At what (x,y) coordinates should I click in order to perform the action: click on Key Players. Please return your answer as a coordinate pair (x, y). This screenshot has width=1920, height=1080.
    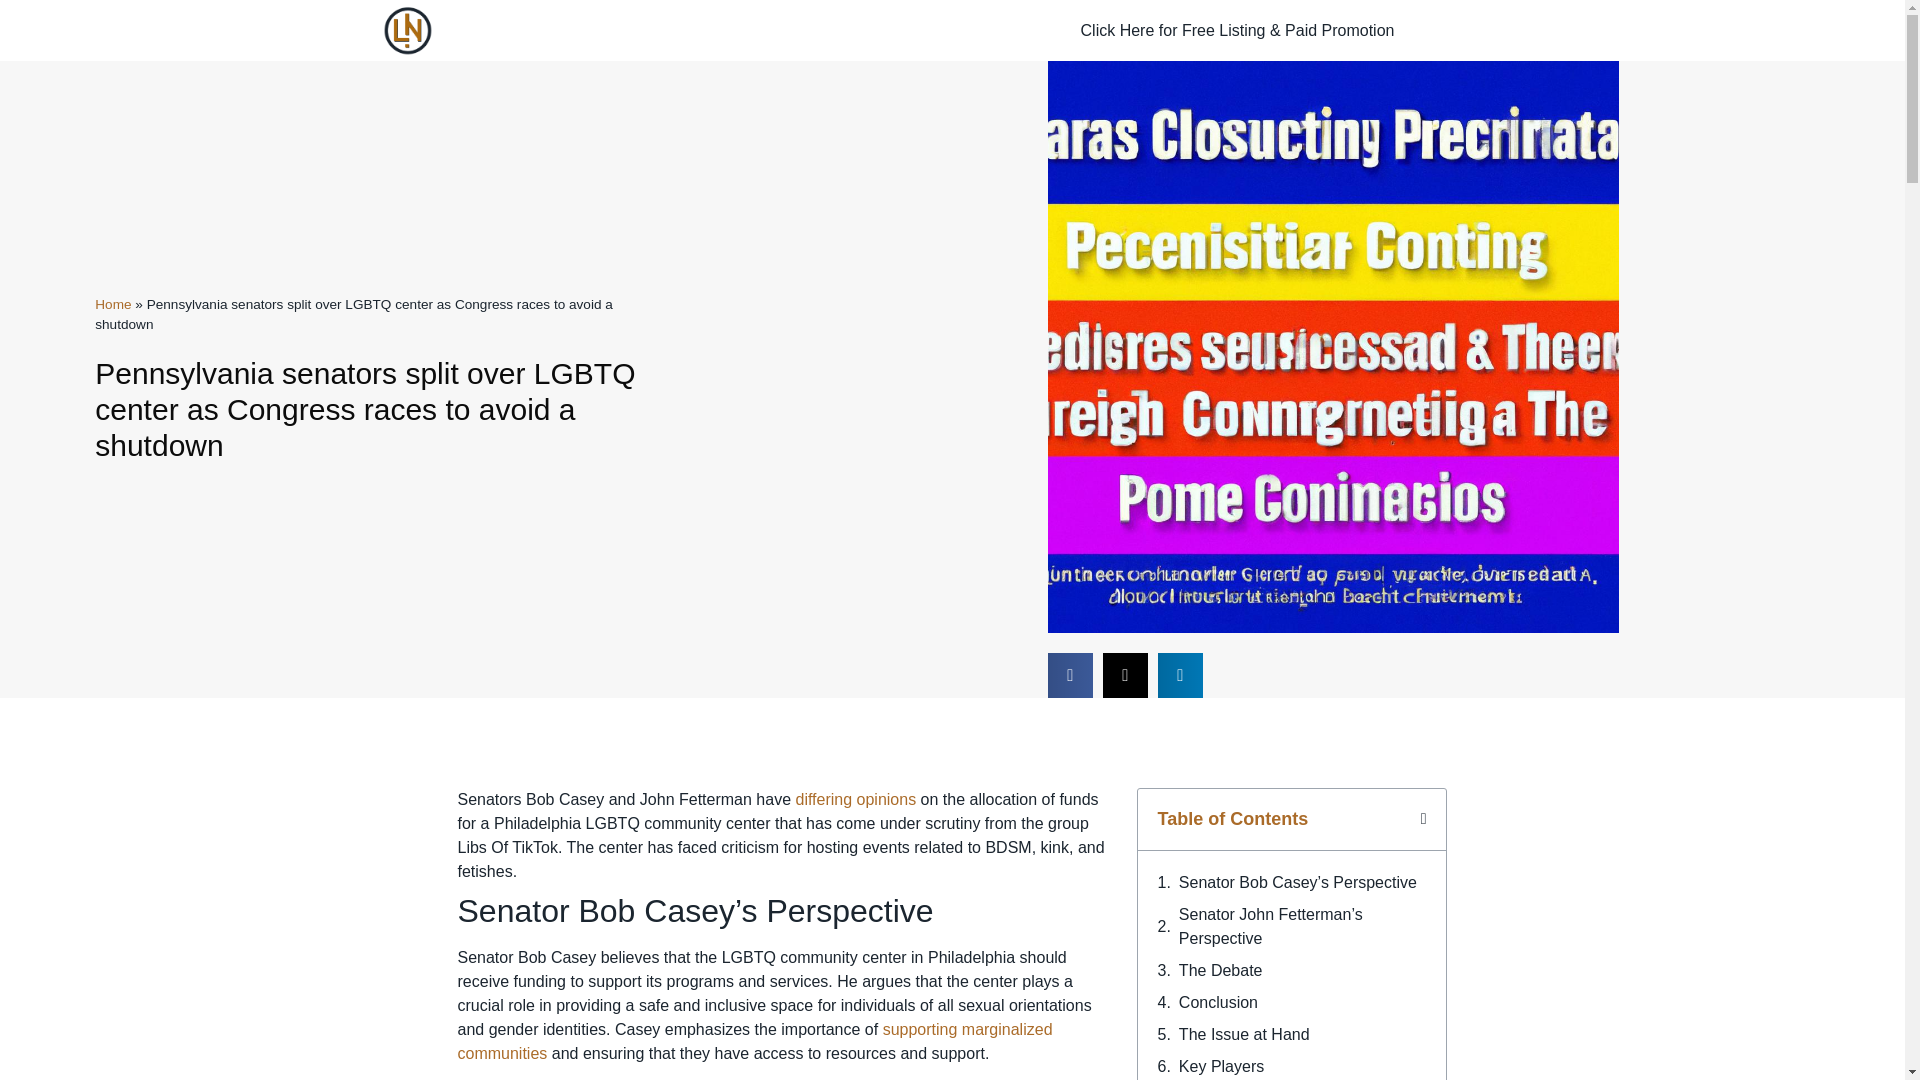
    Looking at the image, I should click on (1220, 1066).